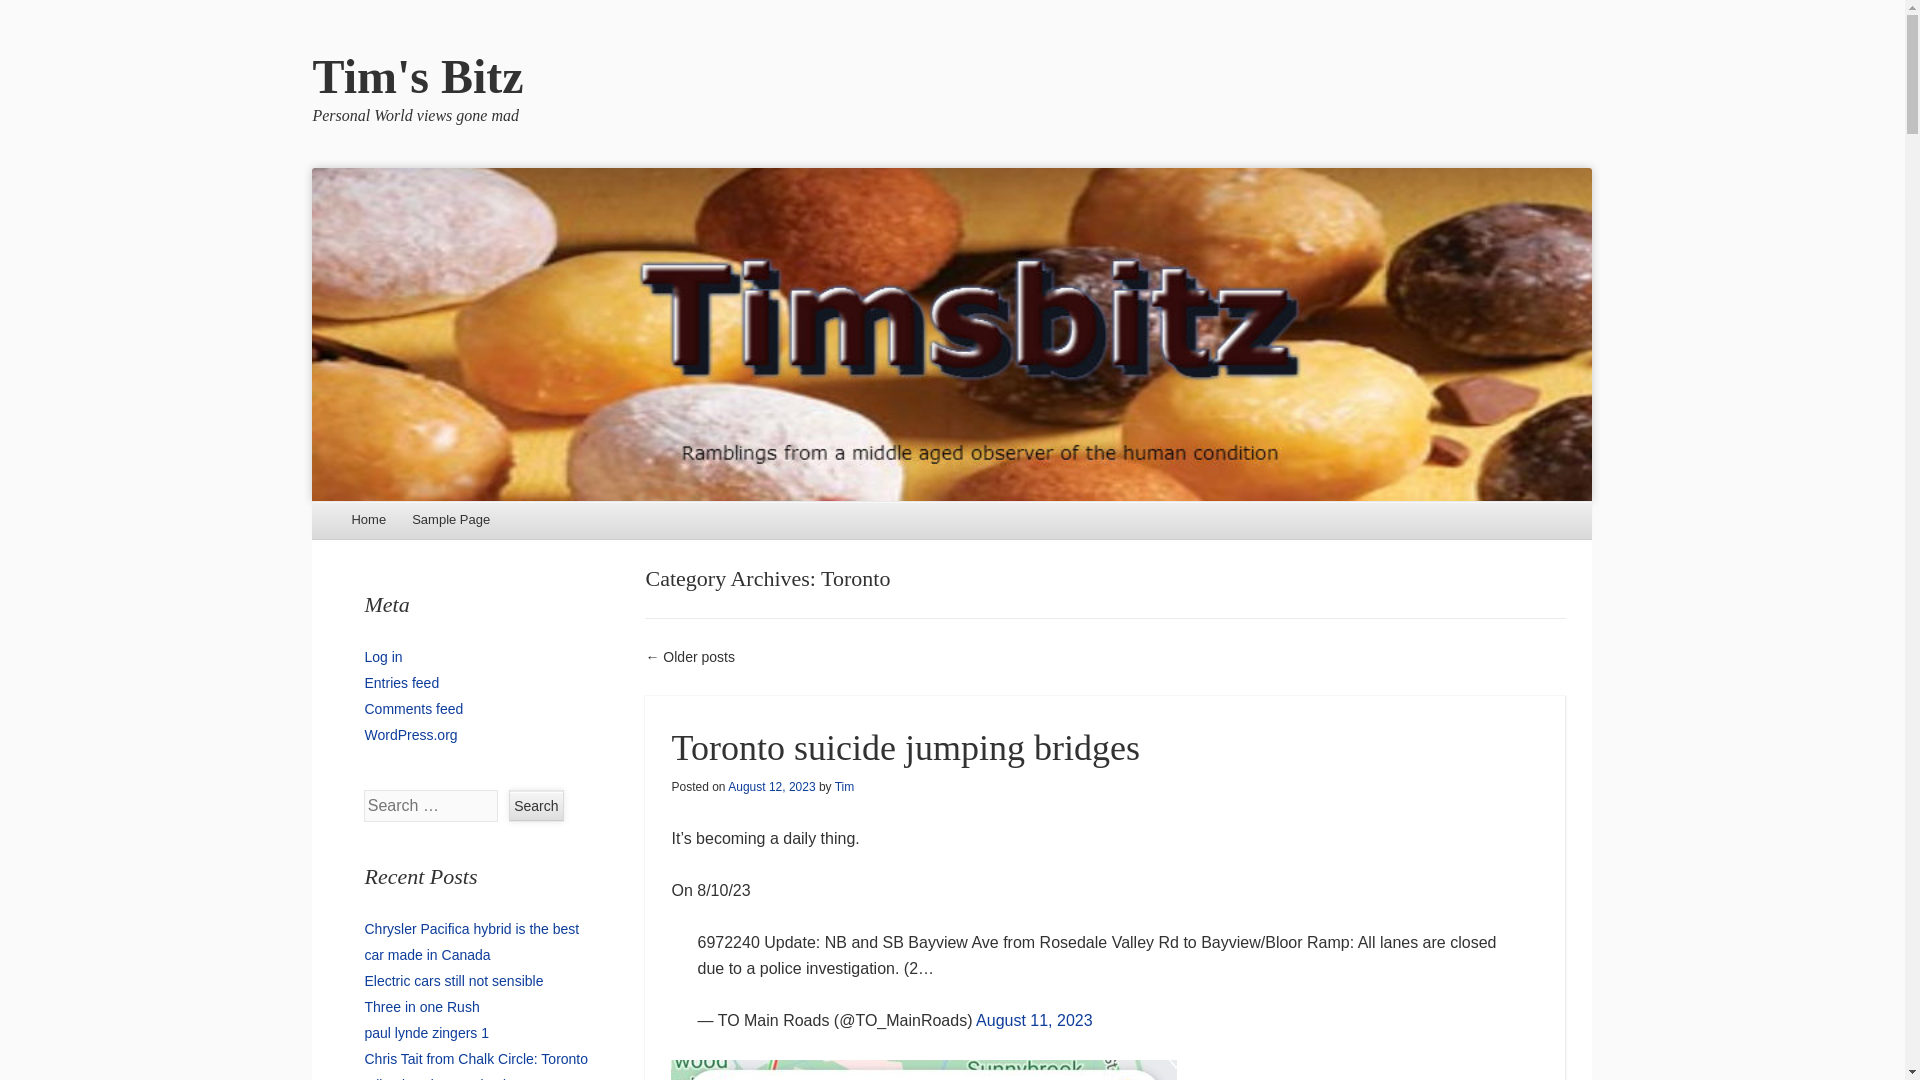 The height and width of the screenshot is (1080, 1920). I want to click on Toronto suicide jumping bridges, so click(904, 747).